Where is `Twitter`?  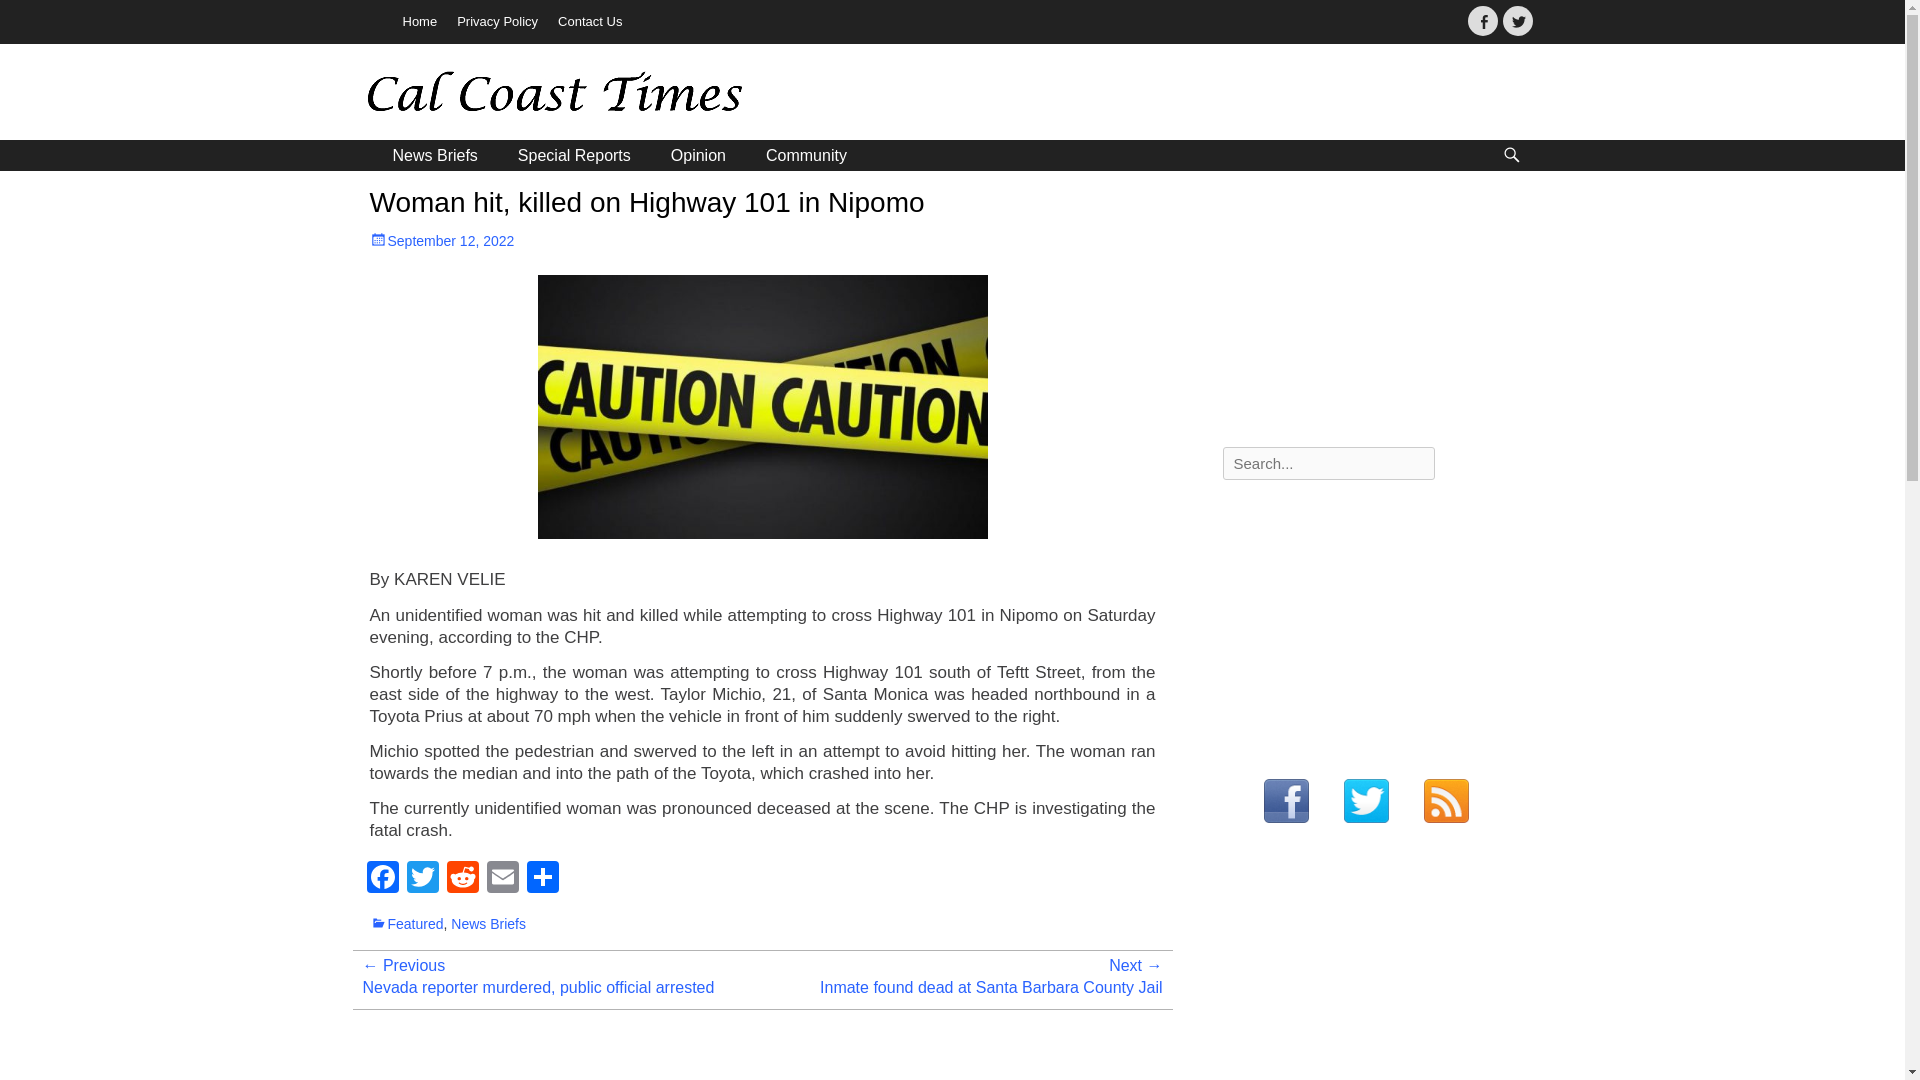 Twitter is located at coordinates (421, 878).